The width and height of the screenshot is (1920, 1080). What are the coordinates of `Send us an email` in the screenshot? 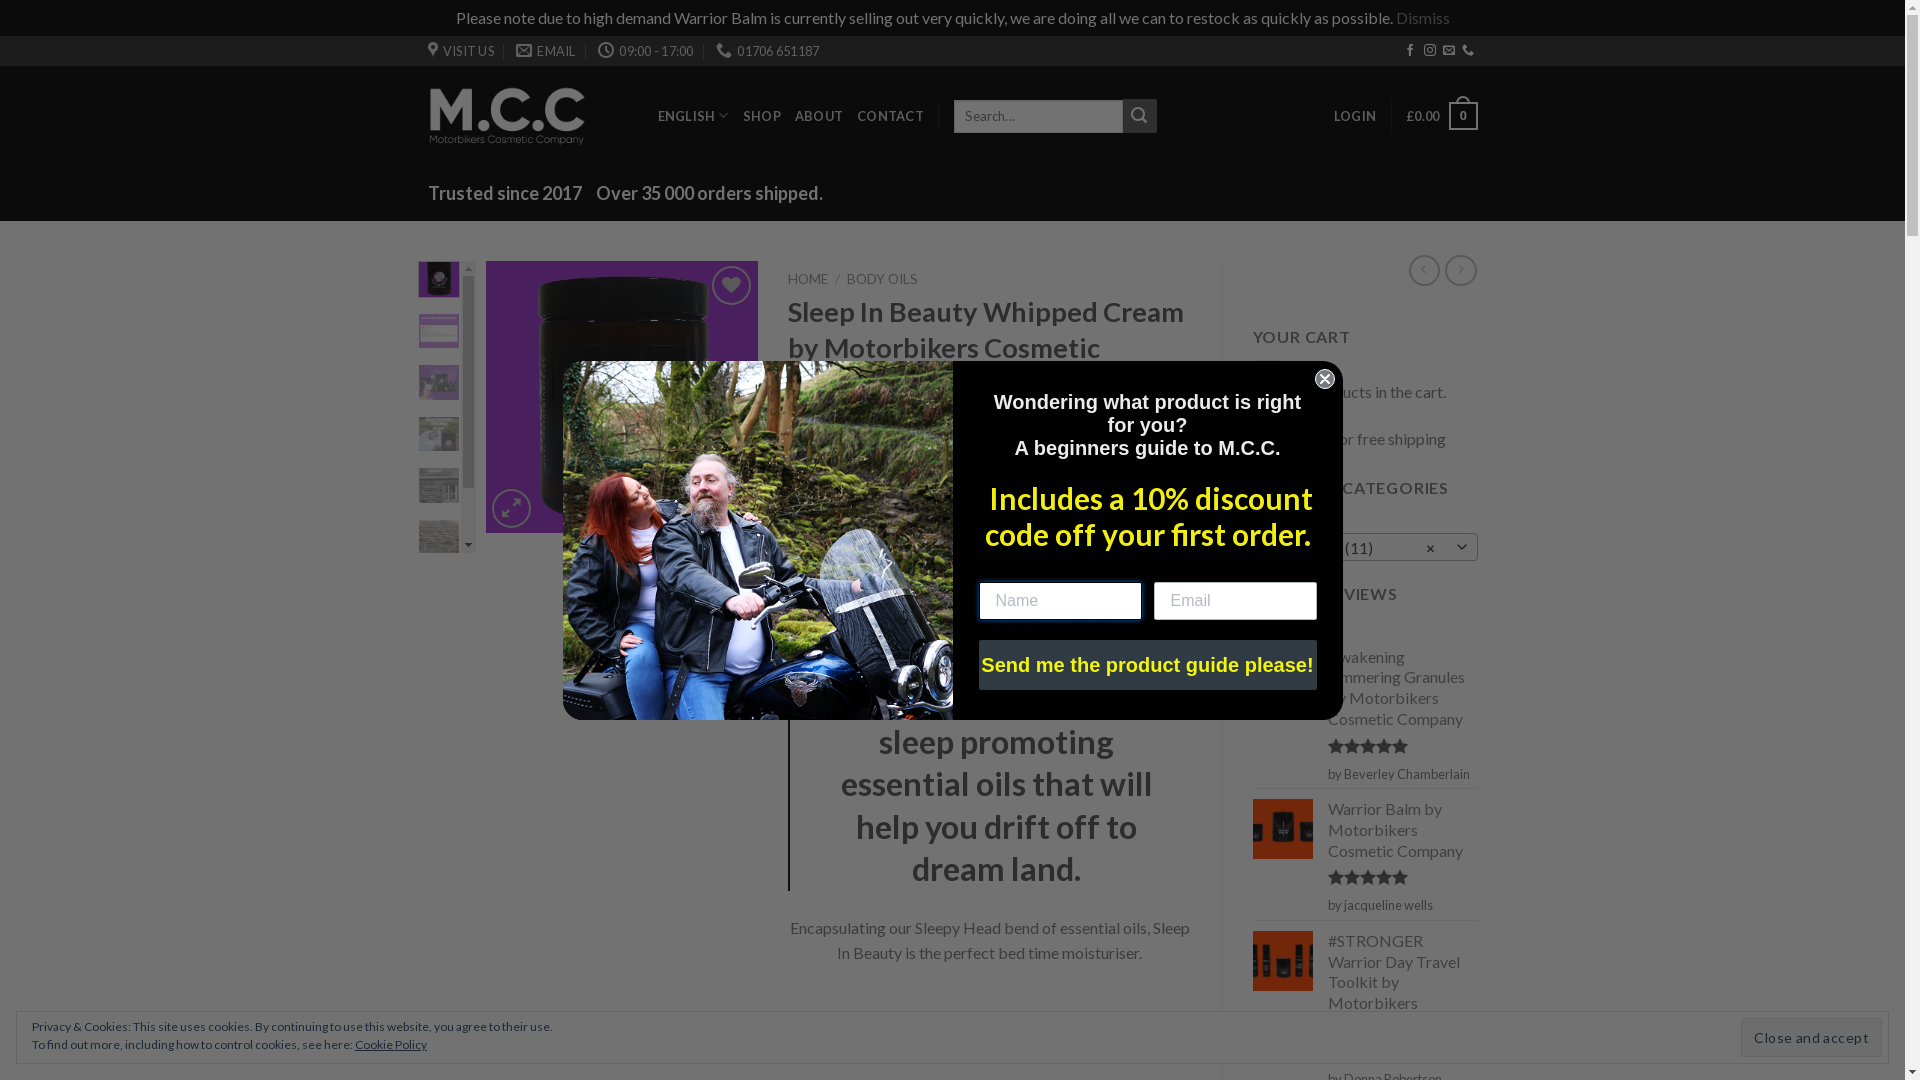 It's located at (1449, 51).